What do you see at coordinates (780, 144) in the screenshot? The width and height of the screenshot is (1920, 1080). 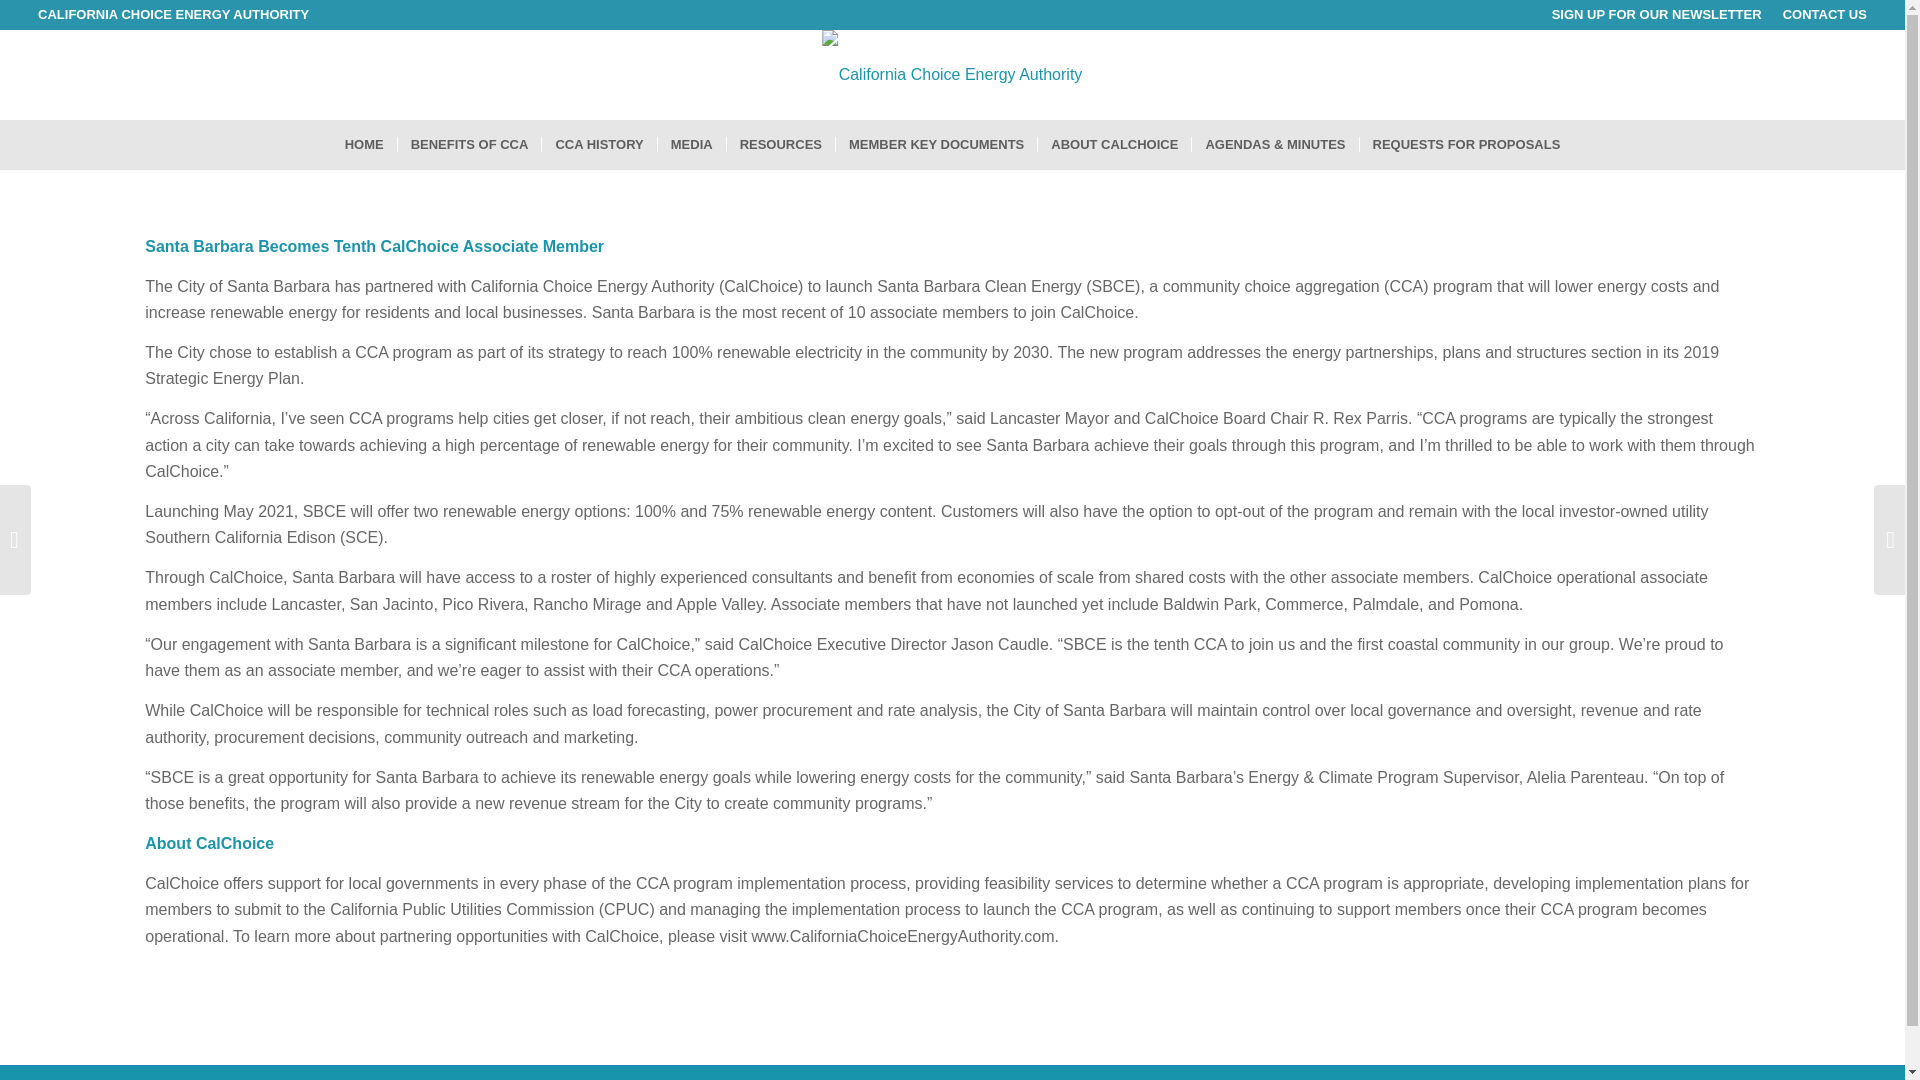 I see `RESOURCES` at bounding box center [780, 144].